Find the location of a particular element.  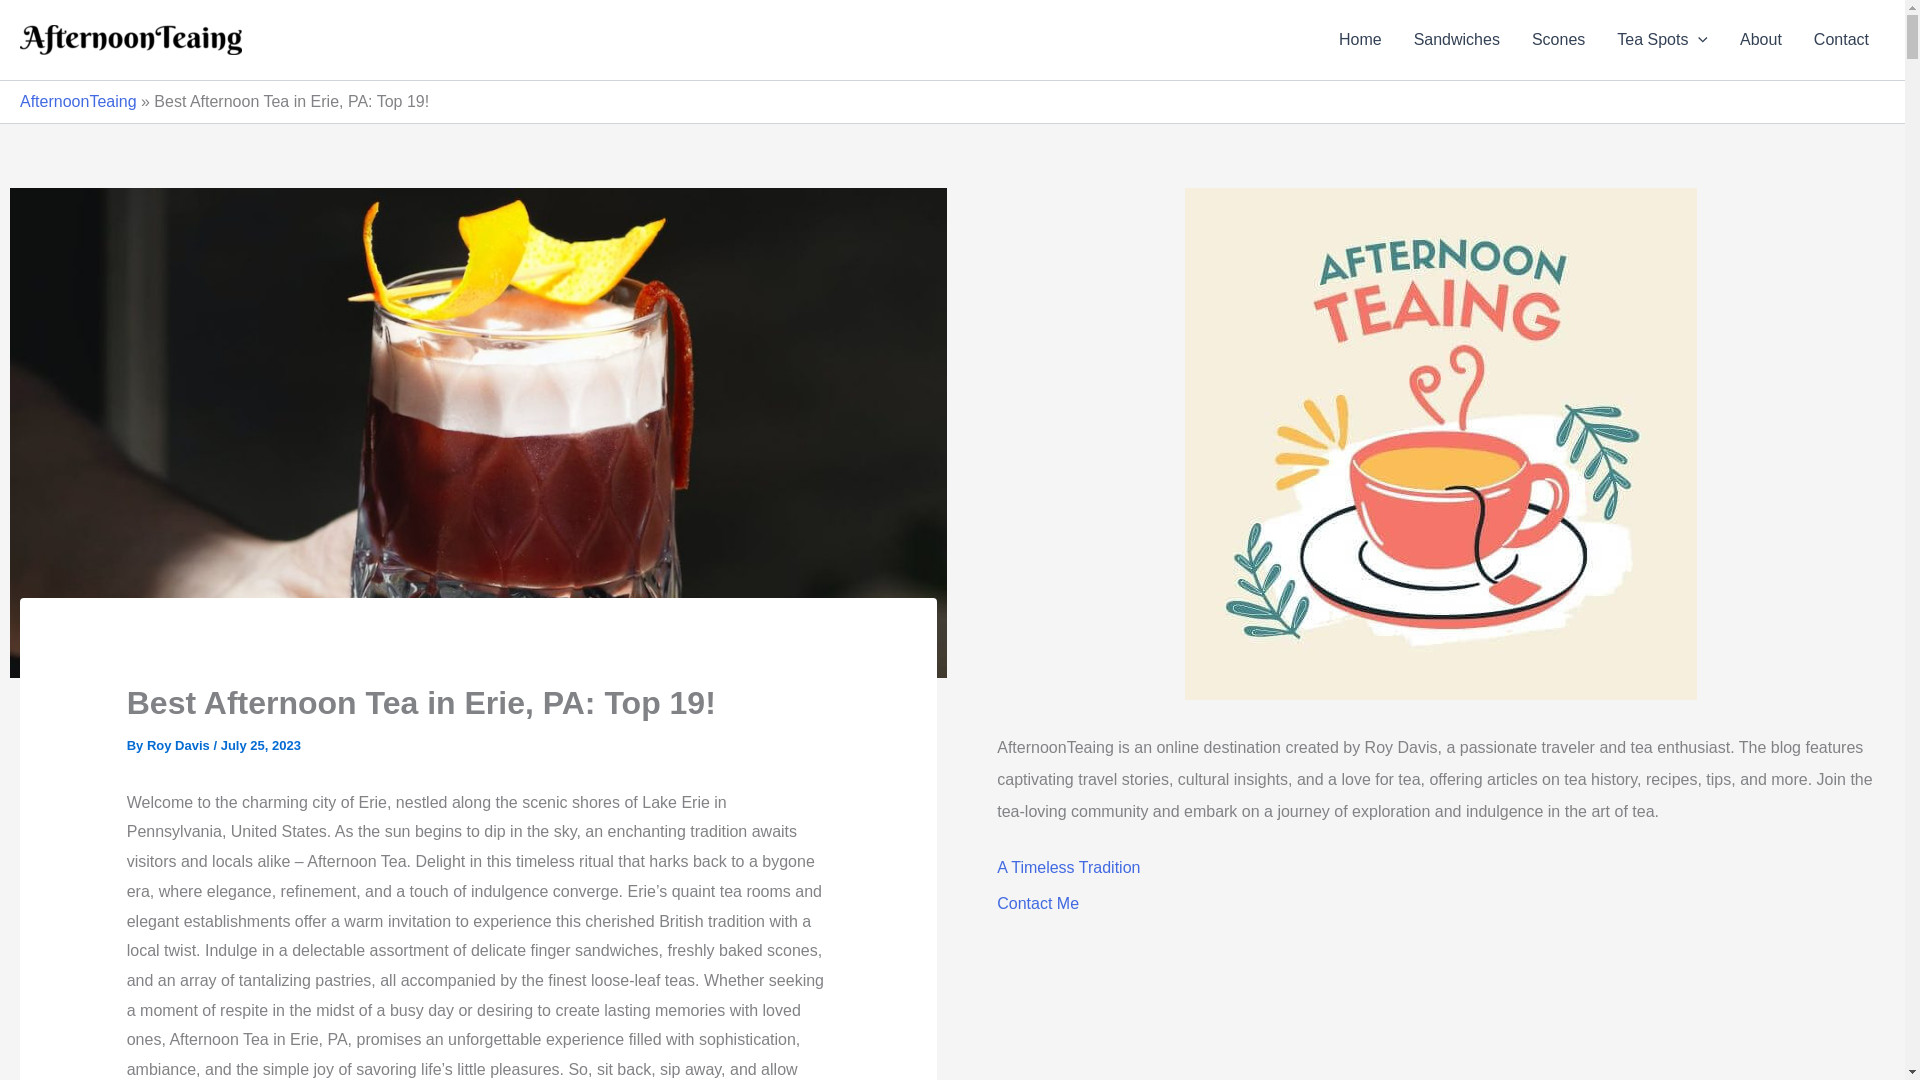

Home is located at coordinates (1360, 40).